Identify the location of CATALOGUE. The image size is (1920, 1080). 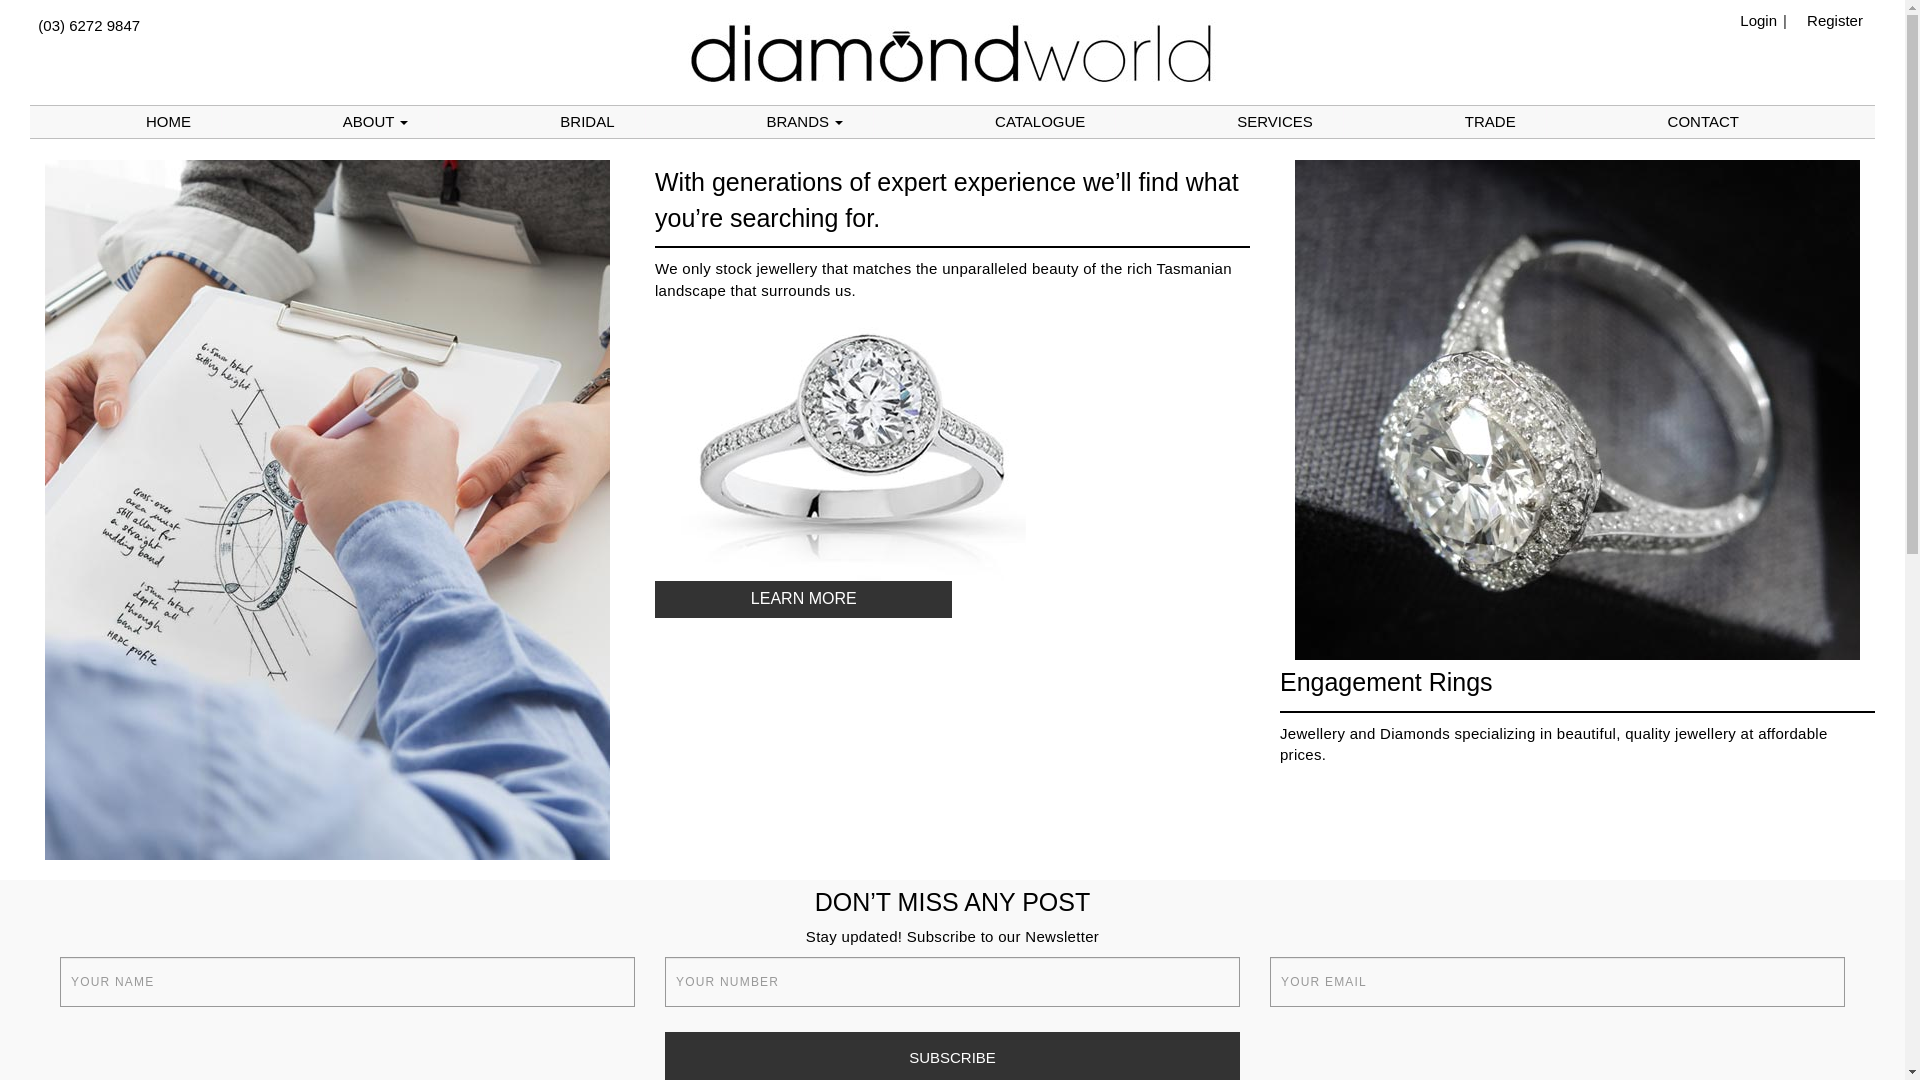
(1040, 122).